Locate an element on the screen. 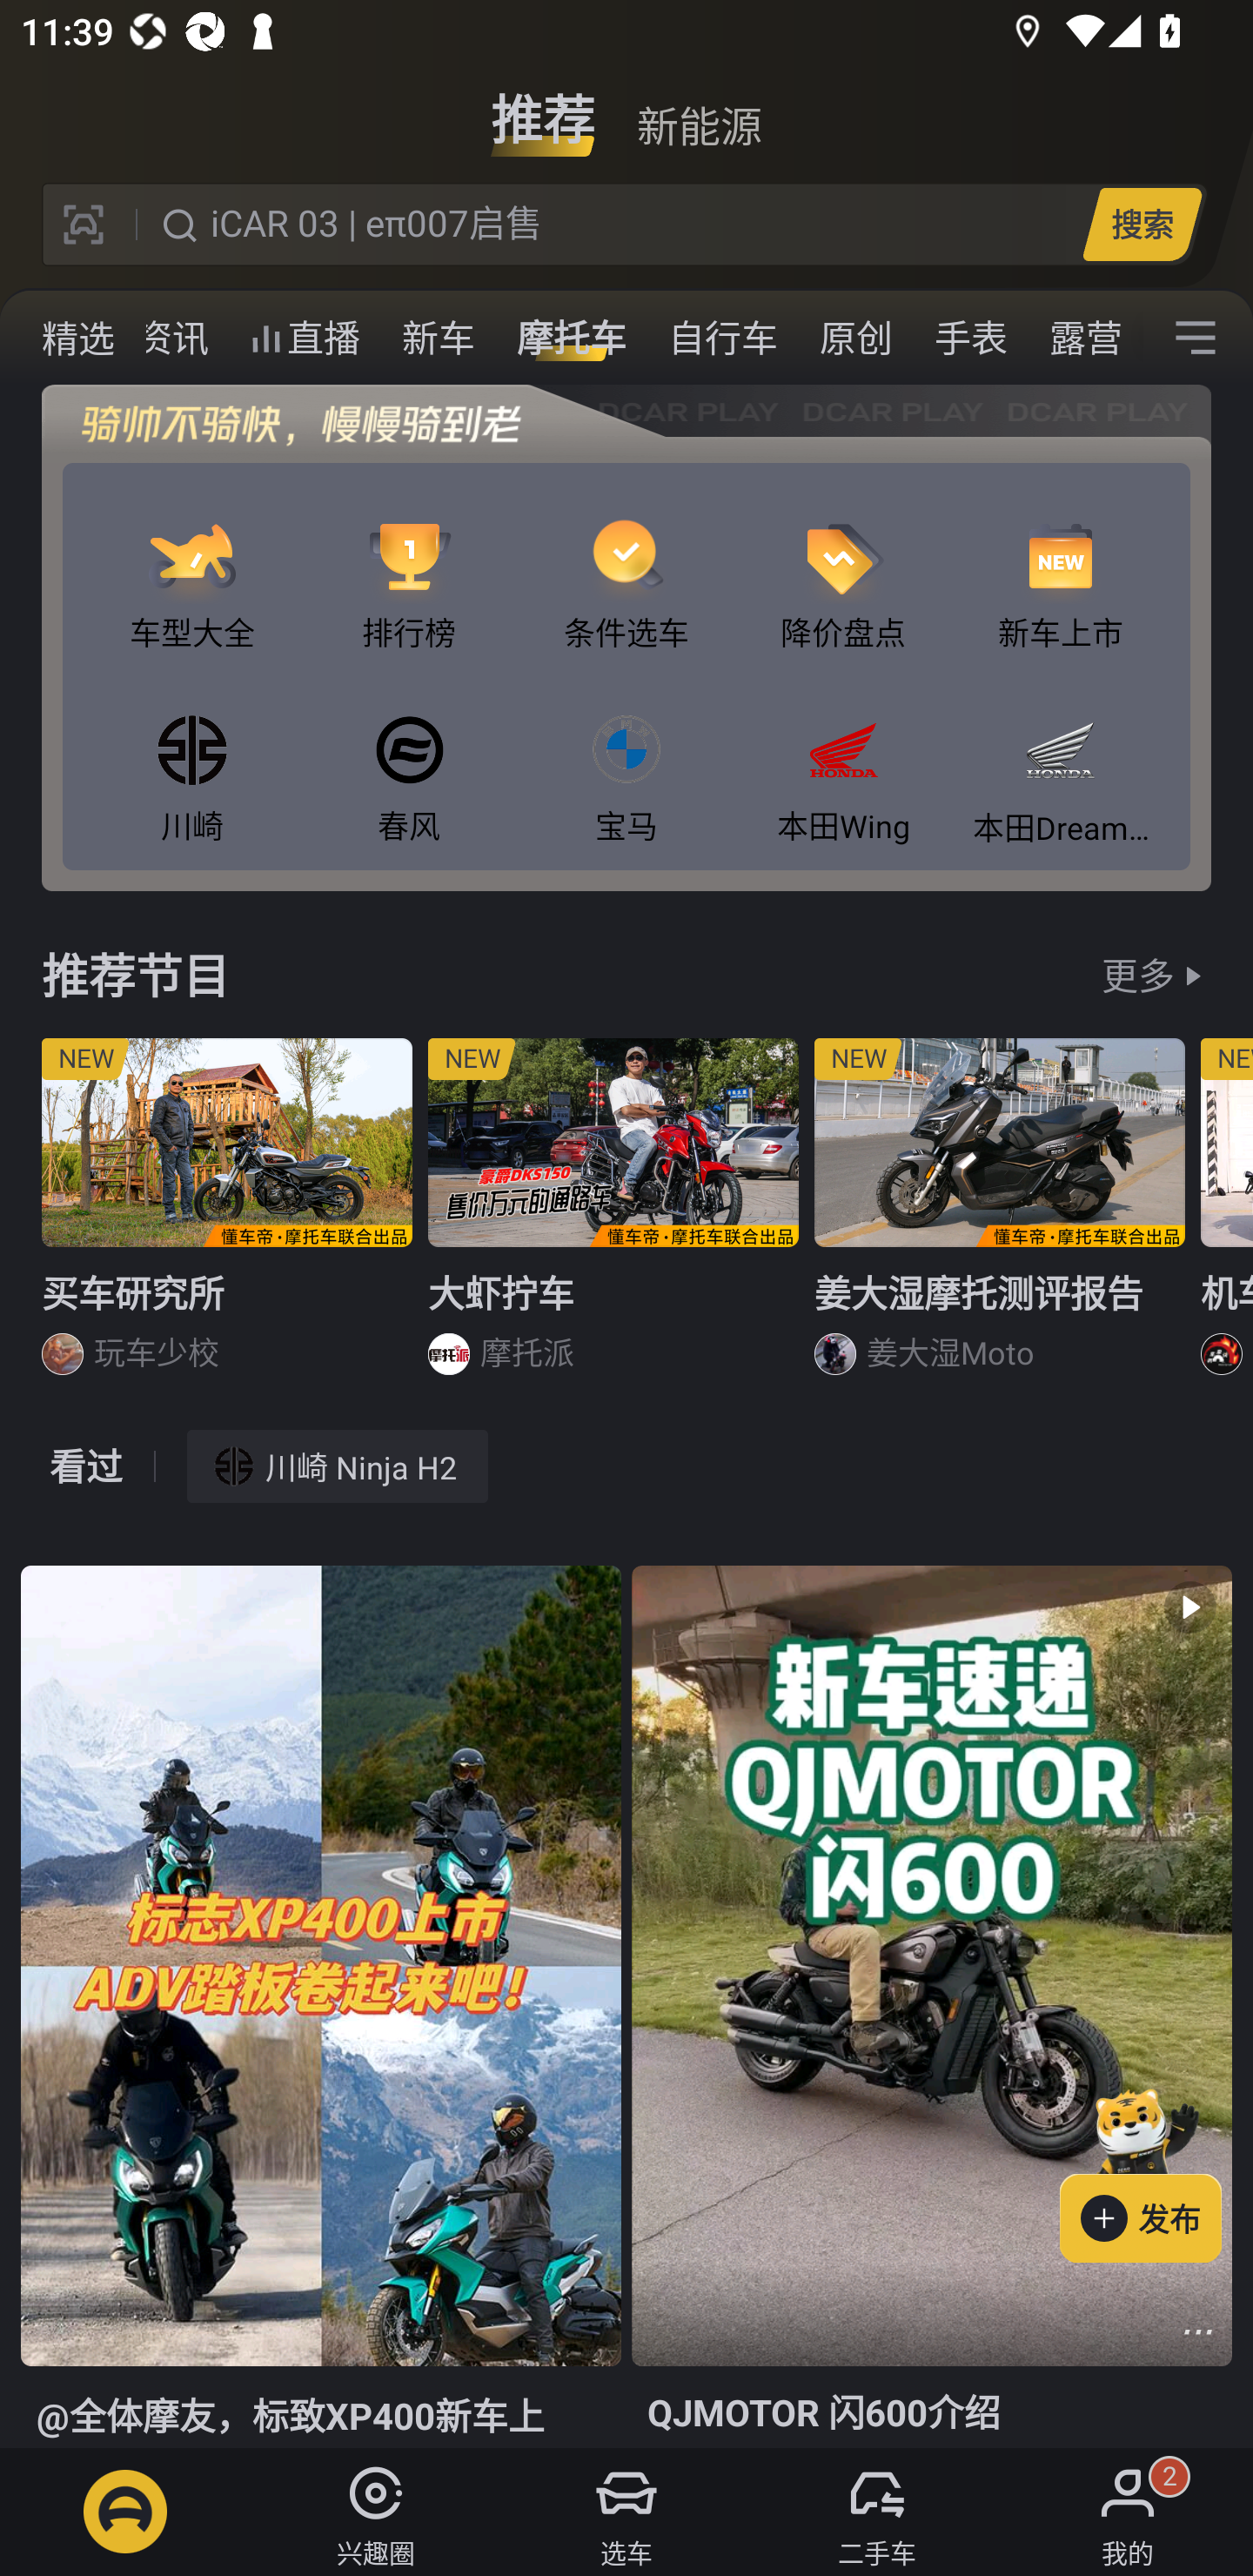  川崎 is located at coordinates (191, 753).